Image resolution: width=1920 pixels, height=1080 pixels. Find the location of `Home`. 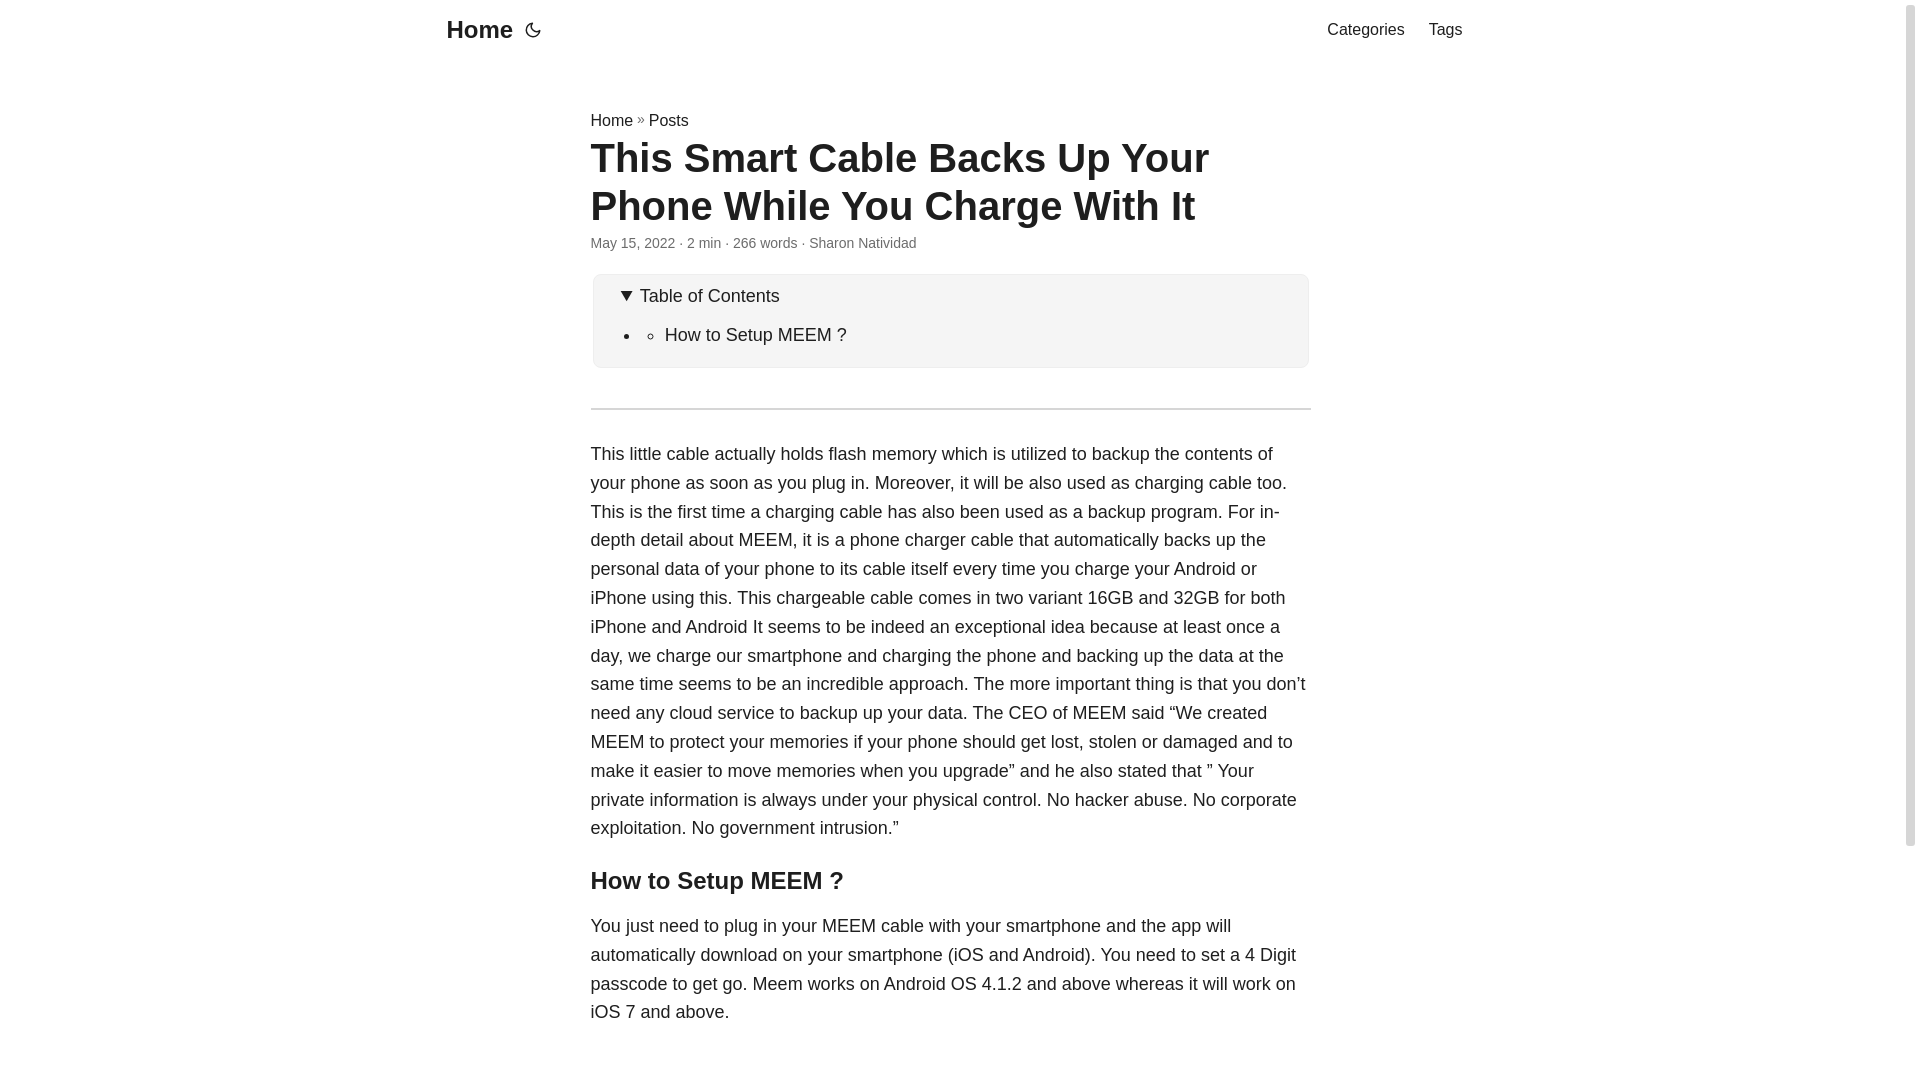

Home is located at coordinates (611, 120).